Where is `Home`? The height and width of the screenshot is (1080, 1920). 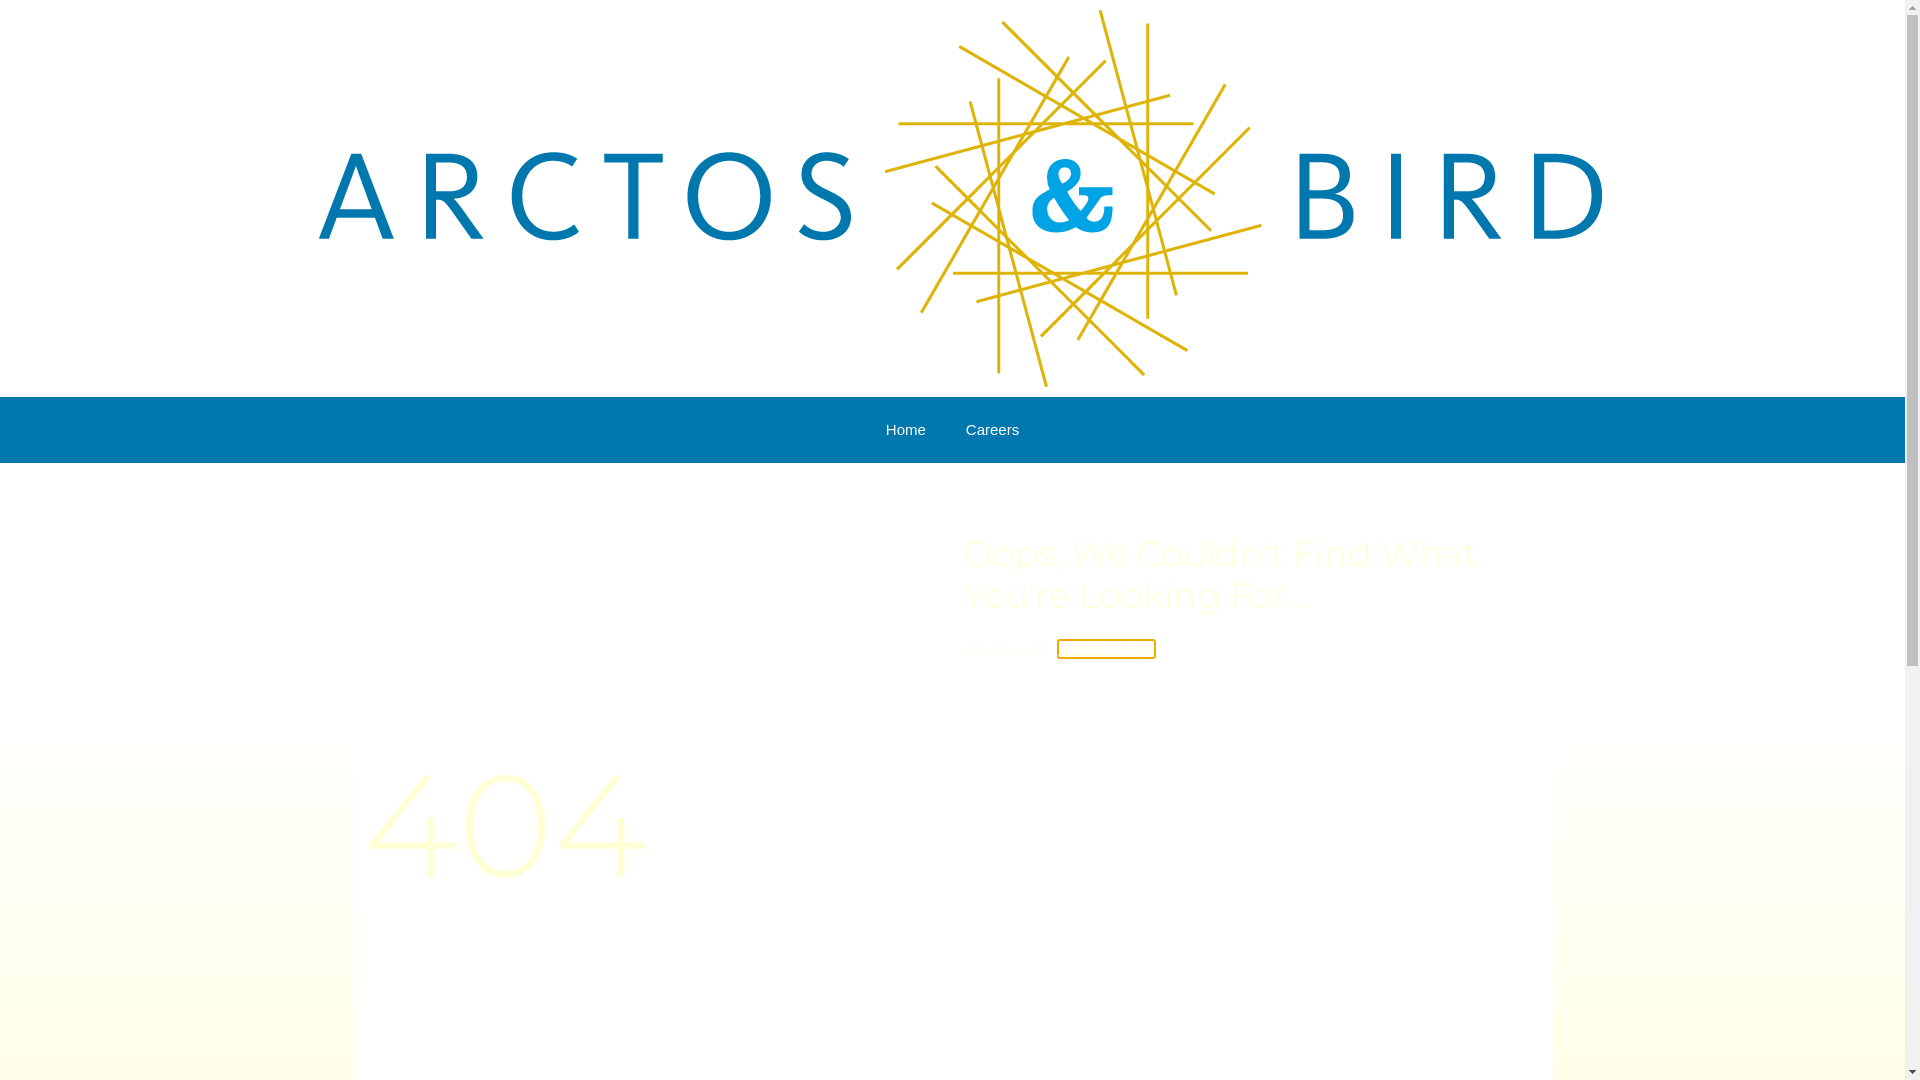
Home is located at coordinates (906, 430).